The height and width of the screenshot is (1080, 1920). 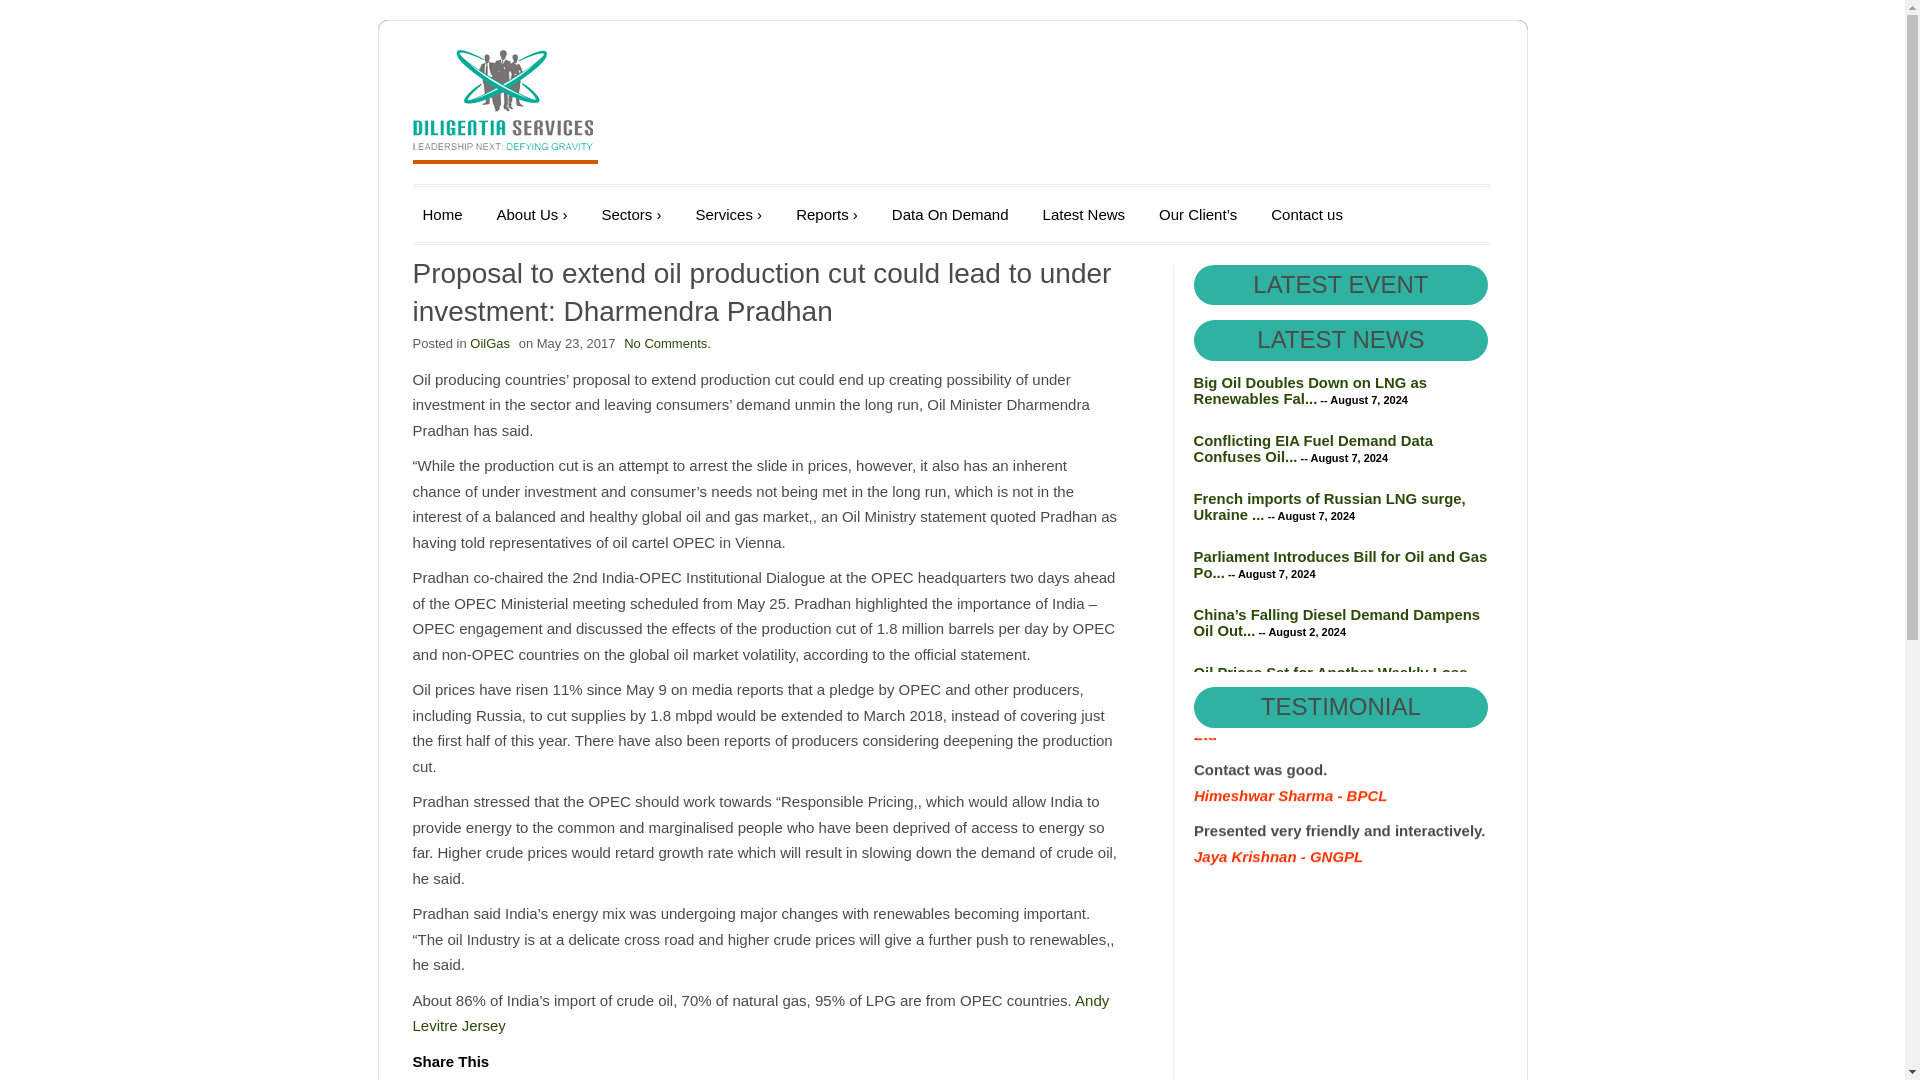 What do you see at coordinates (490, 343) in the screenshot?
I see `OilGas` at bounding box center [490, 343].